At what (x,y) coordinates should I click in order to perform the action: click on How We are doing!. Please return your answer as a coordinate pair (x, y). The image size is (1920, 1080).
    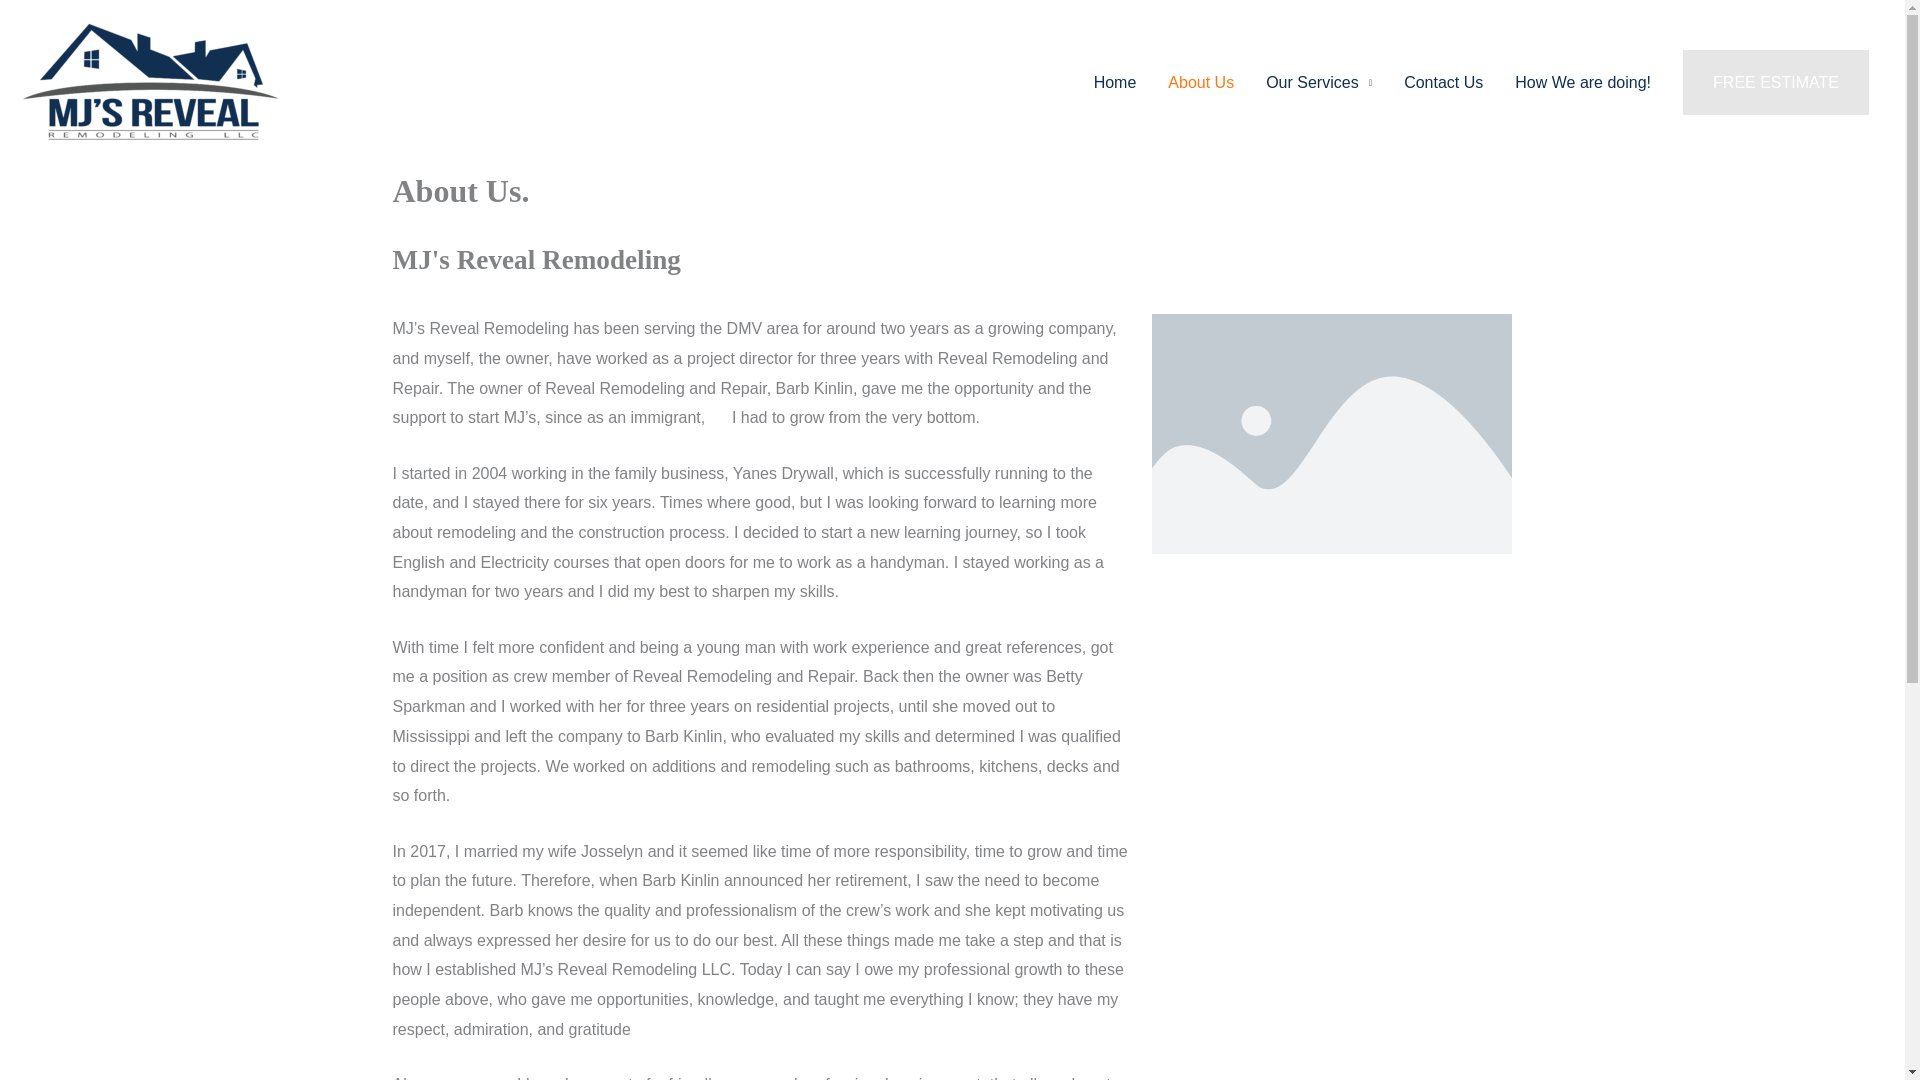
    Looking at the image, I should click on (1582, 82).